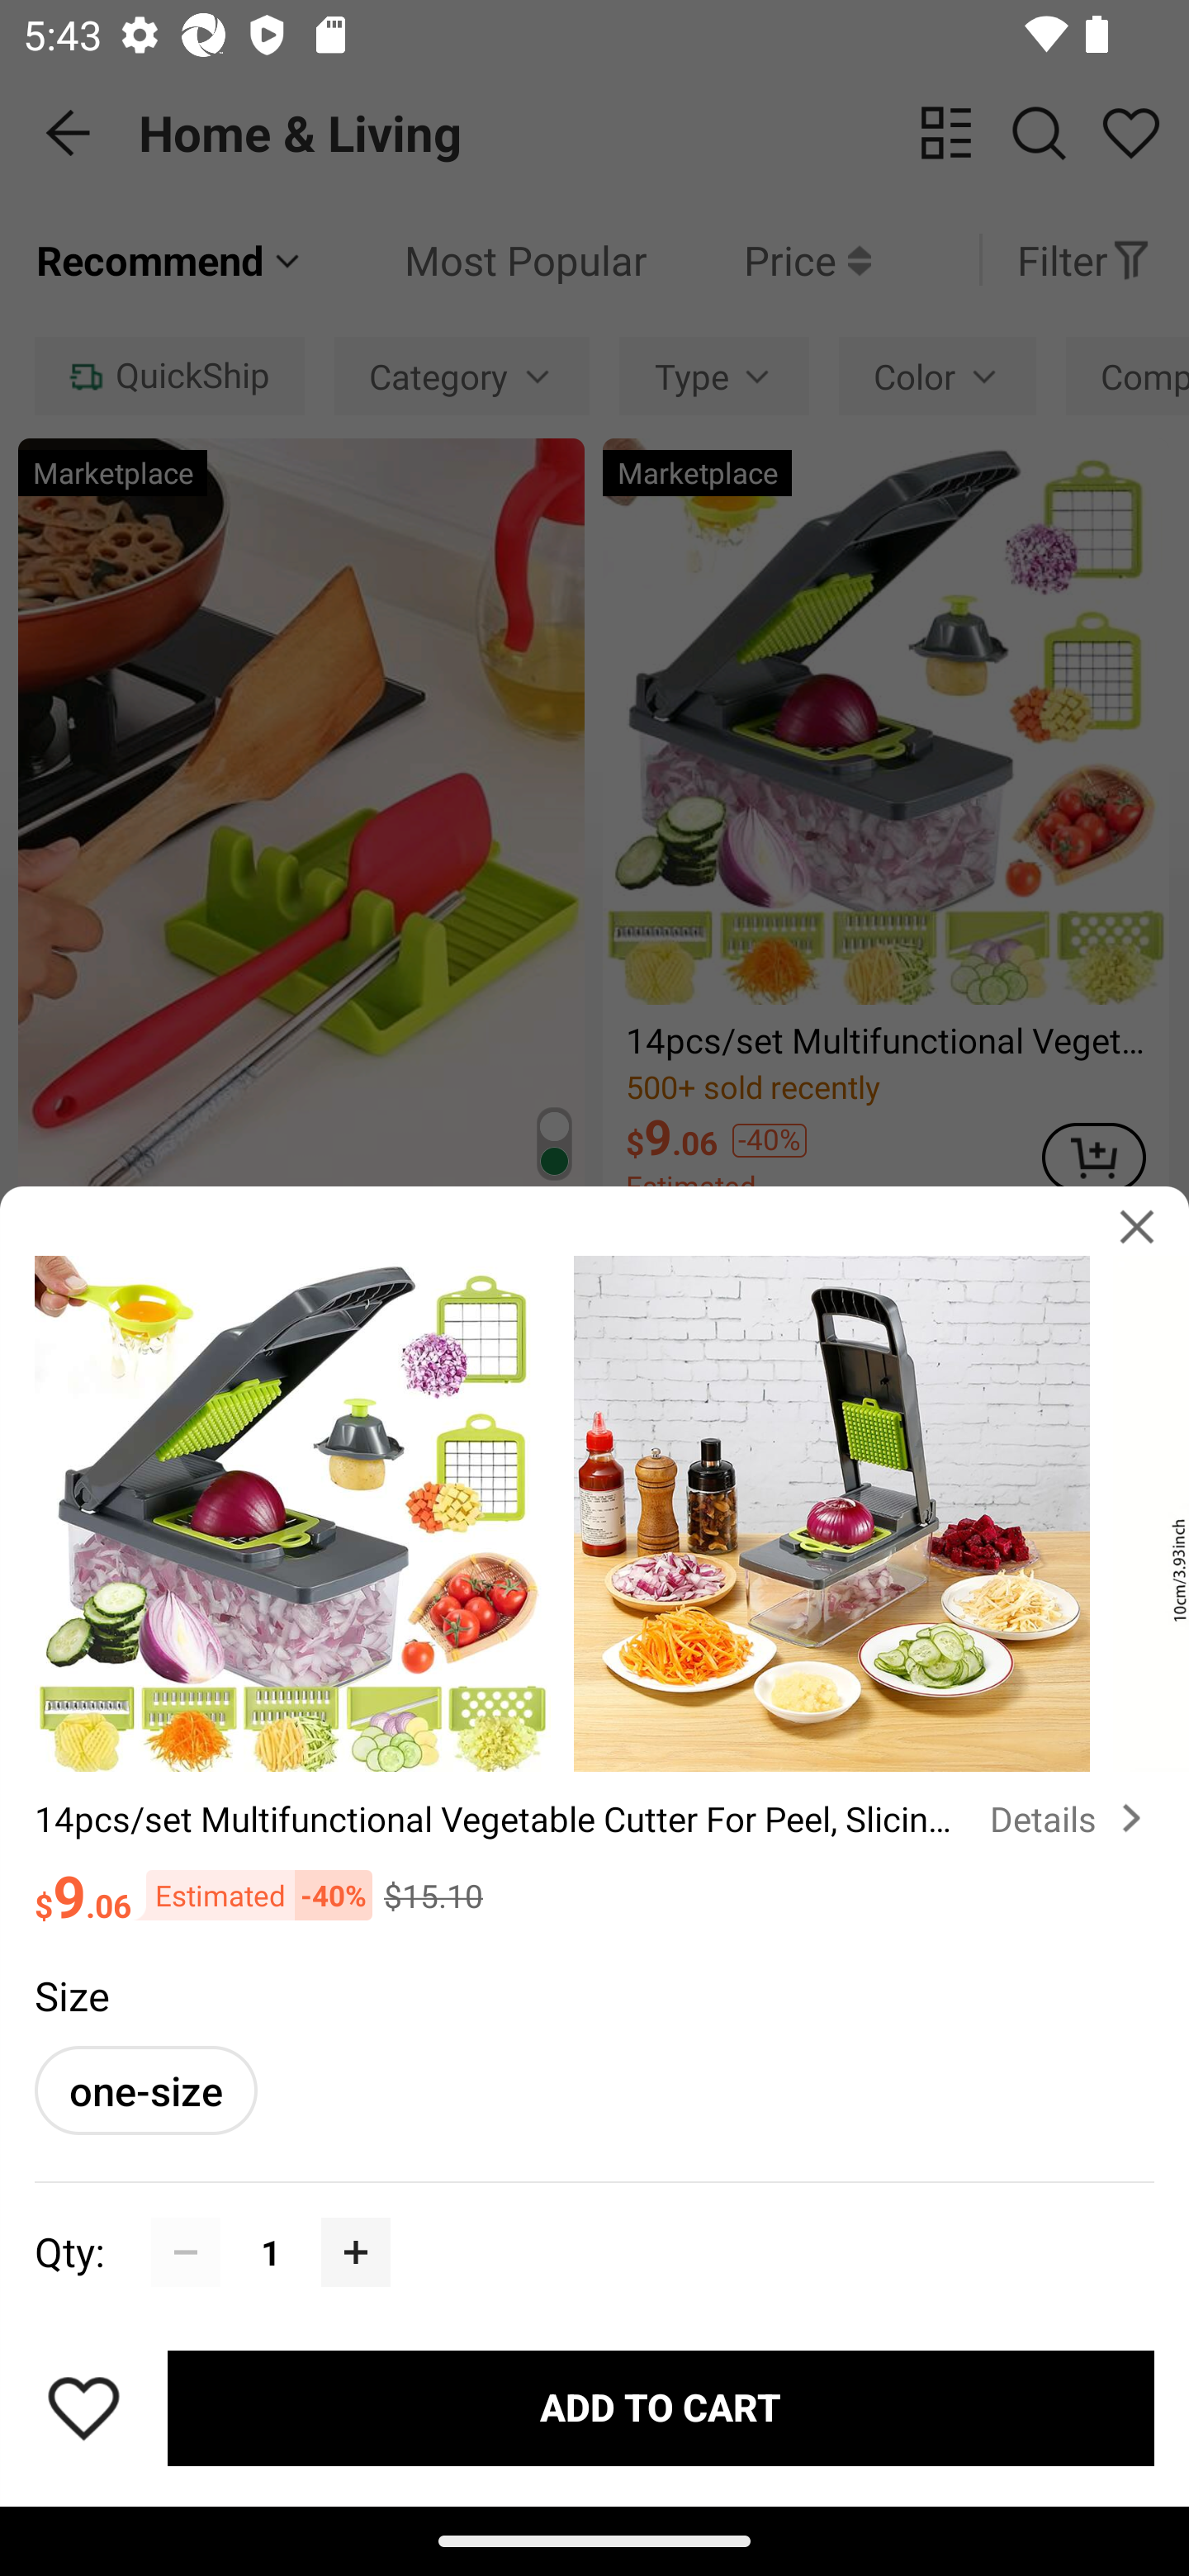 Image resolution: width=1189 pixels, height=2576 pixels. I want to click on Details, so click(1072, 1818).